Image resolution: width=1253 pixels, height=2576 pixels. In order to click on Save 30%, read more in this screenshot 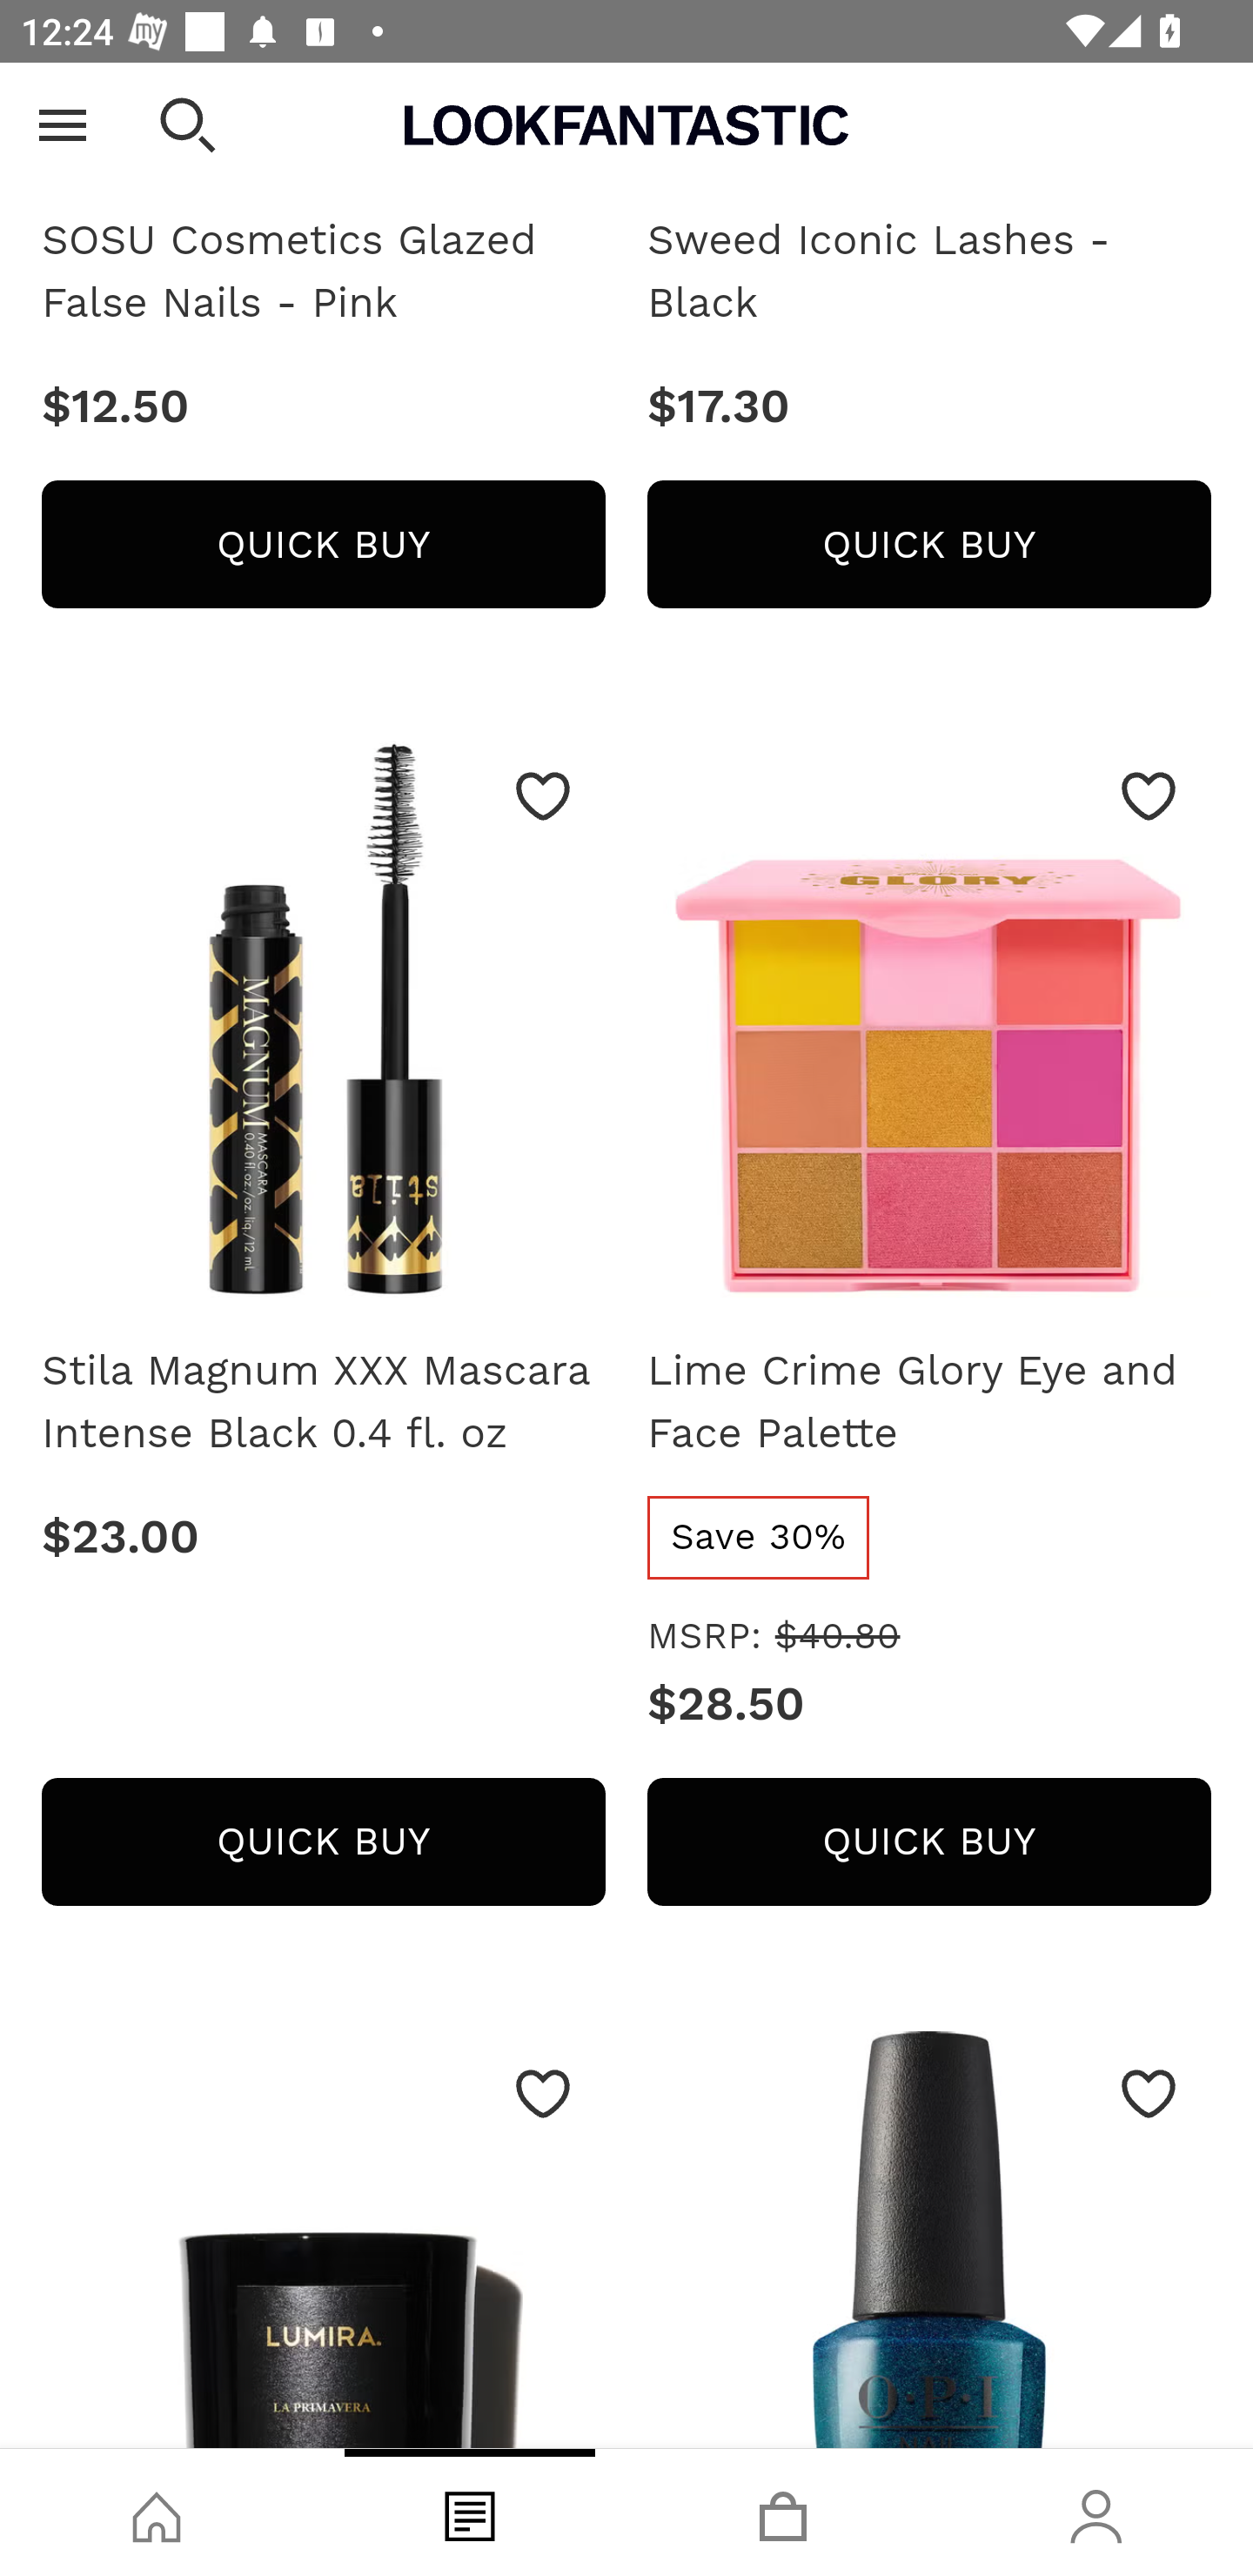, I will do `click(760, 1539)`.